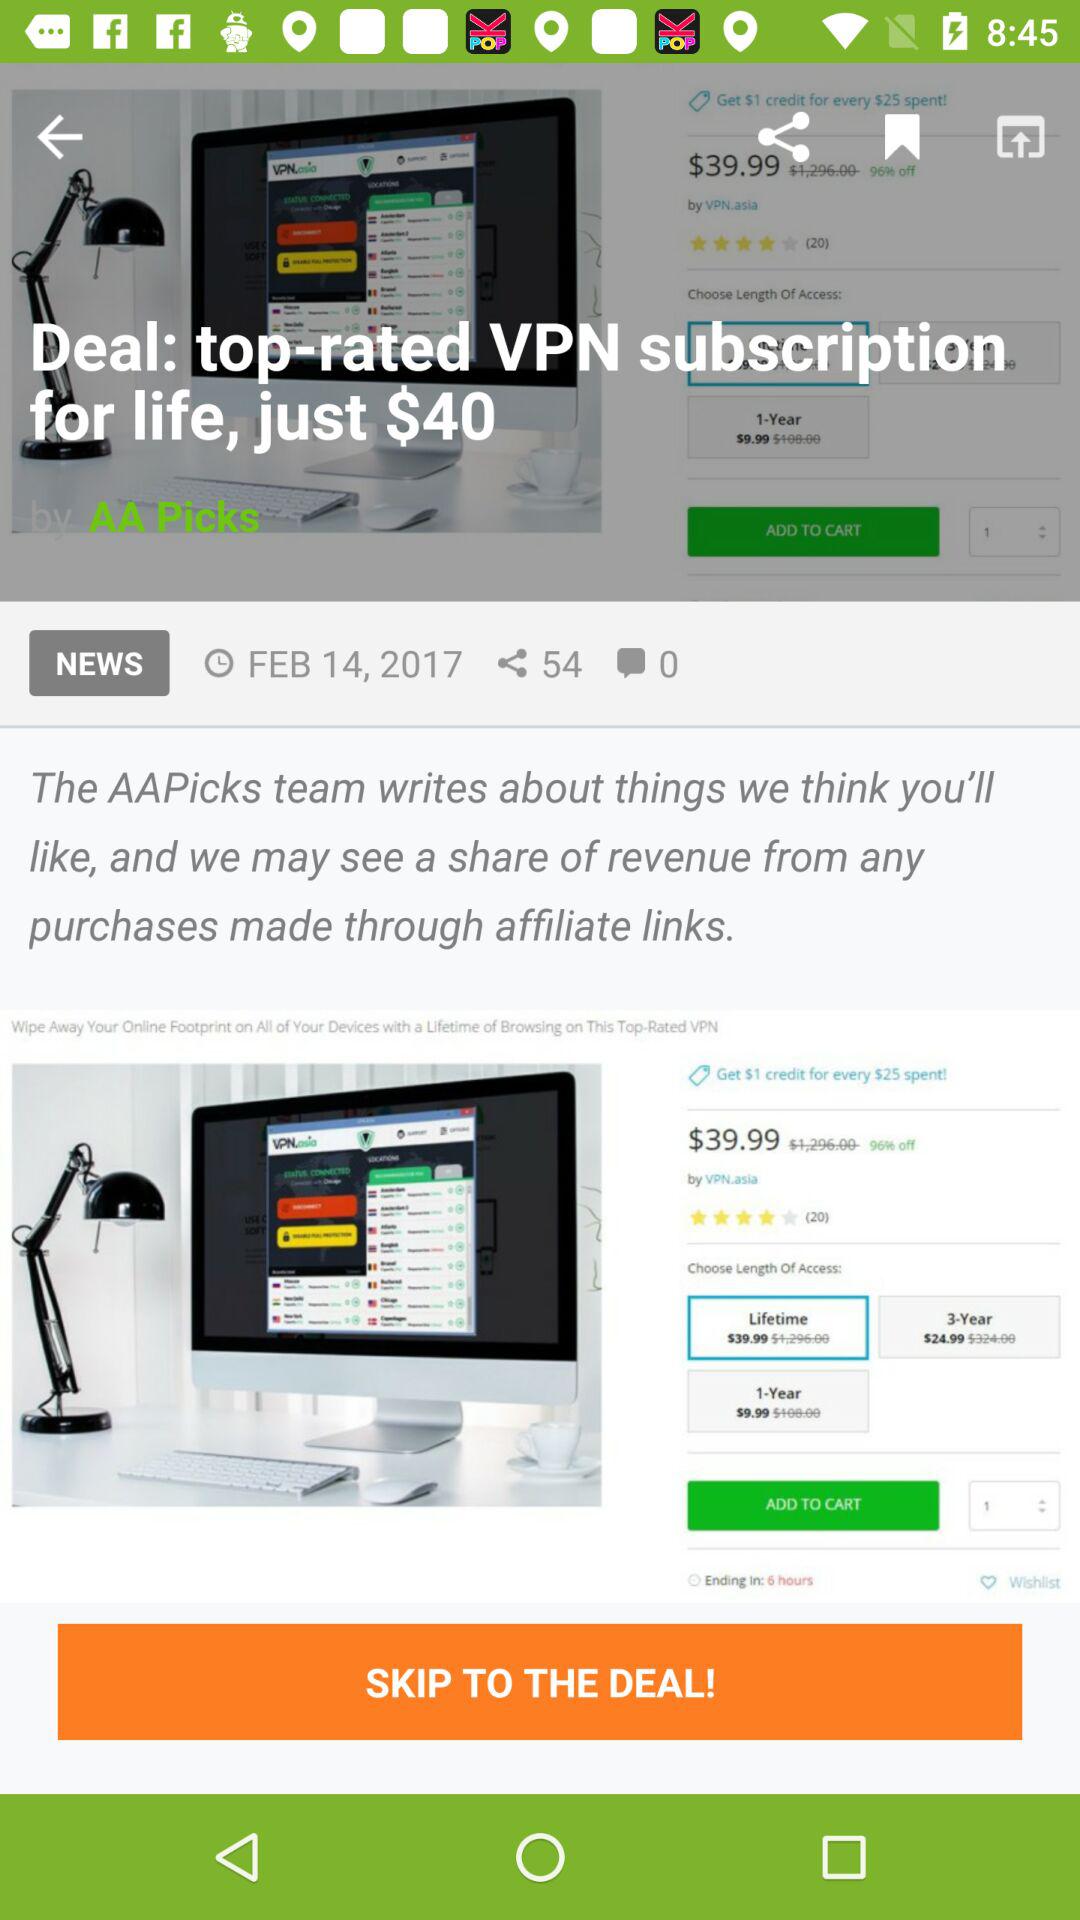 The width and height of the screenshot is (1080, 1920). What do you see at coordinates (783, 136) in the screenshot?
I see `launch item above deal top rated item` at bounding box center [783, 136].